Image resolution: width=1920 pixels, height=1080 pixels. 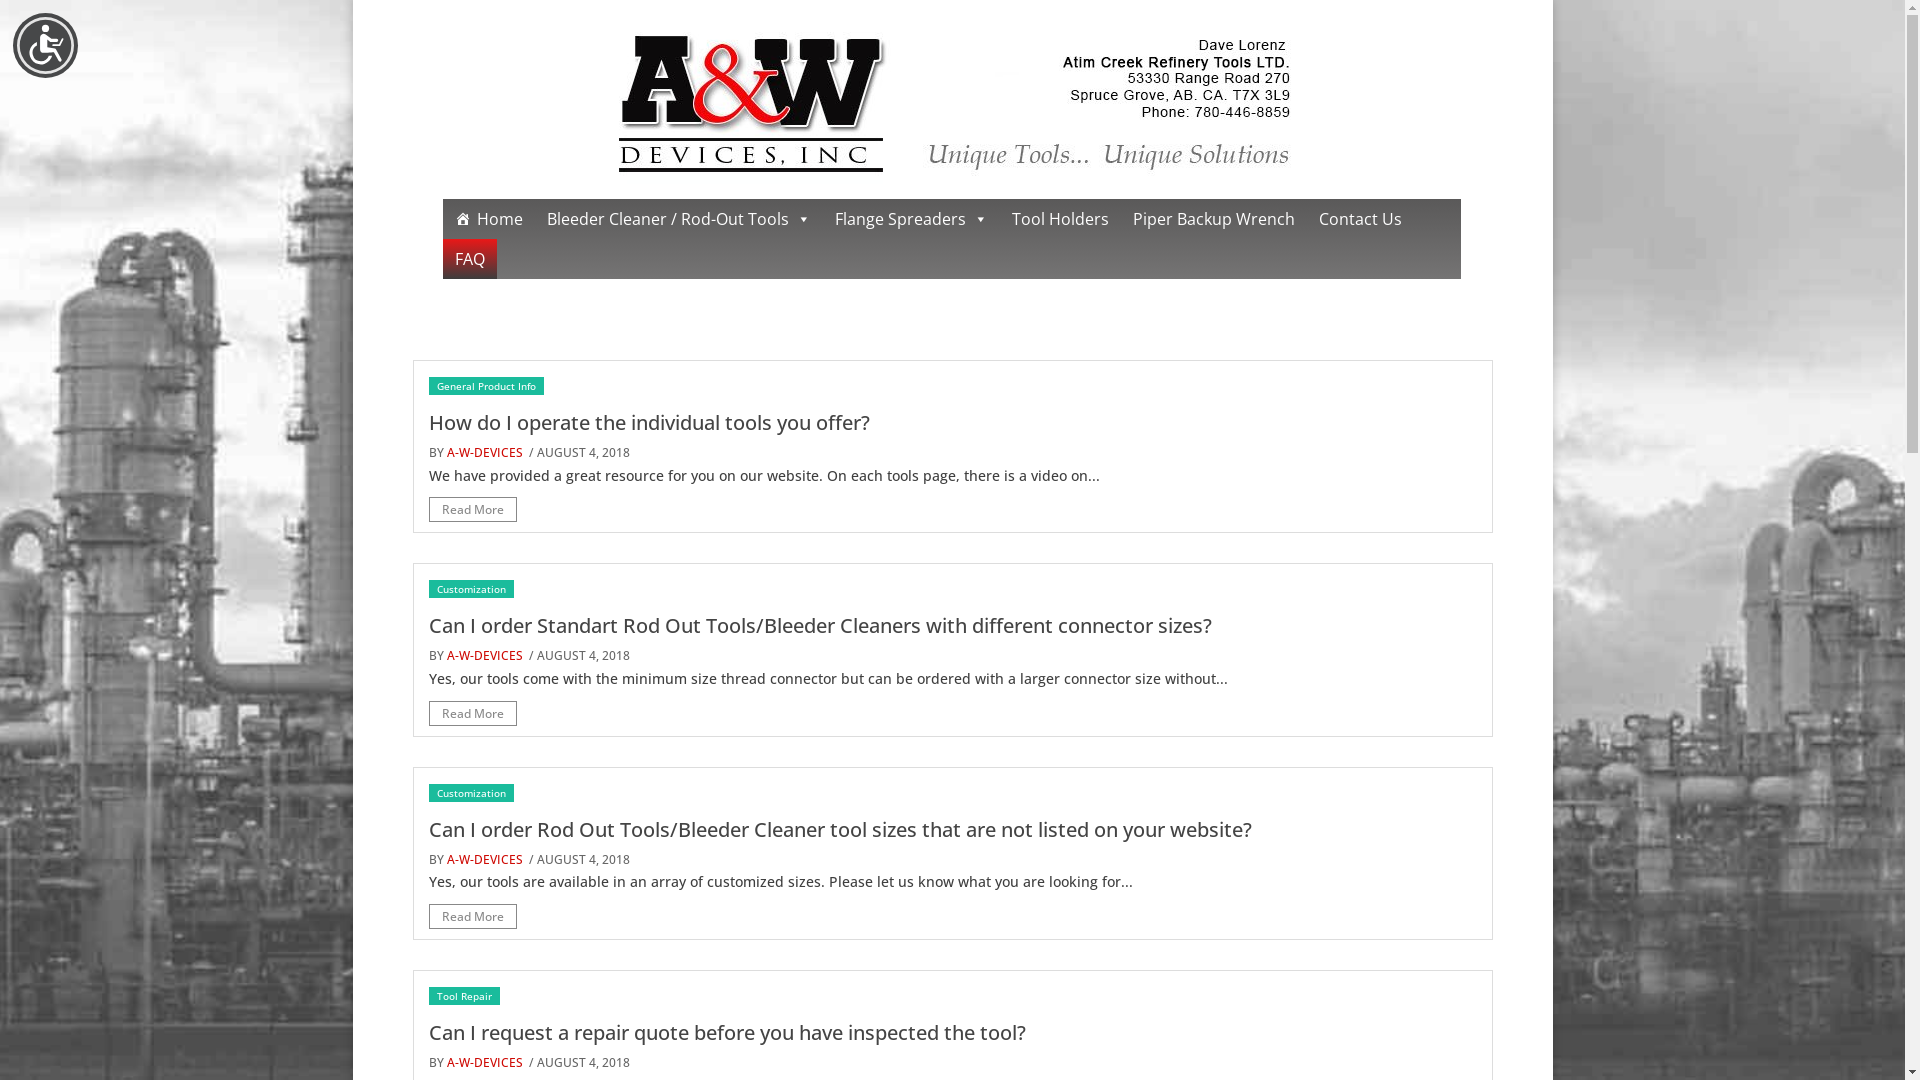 What do you see at coordinates (469, 259) in the screenshot?
I see `FAQ` at bounding box center [469, 259].